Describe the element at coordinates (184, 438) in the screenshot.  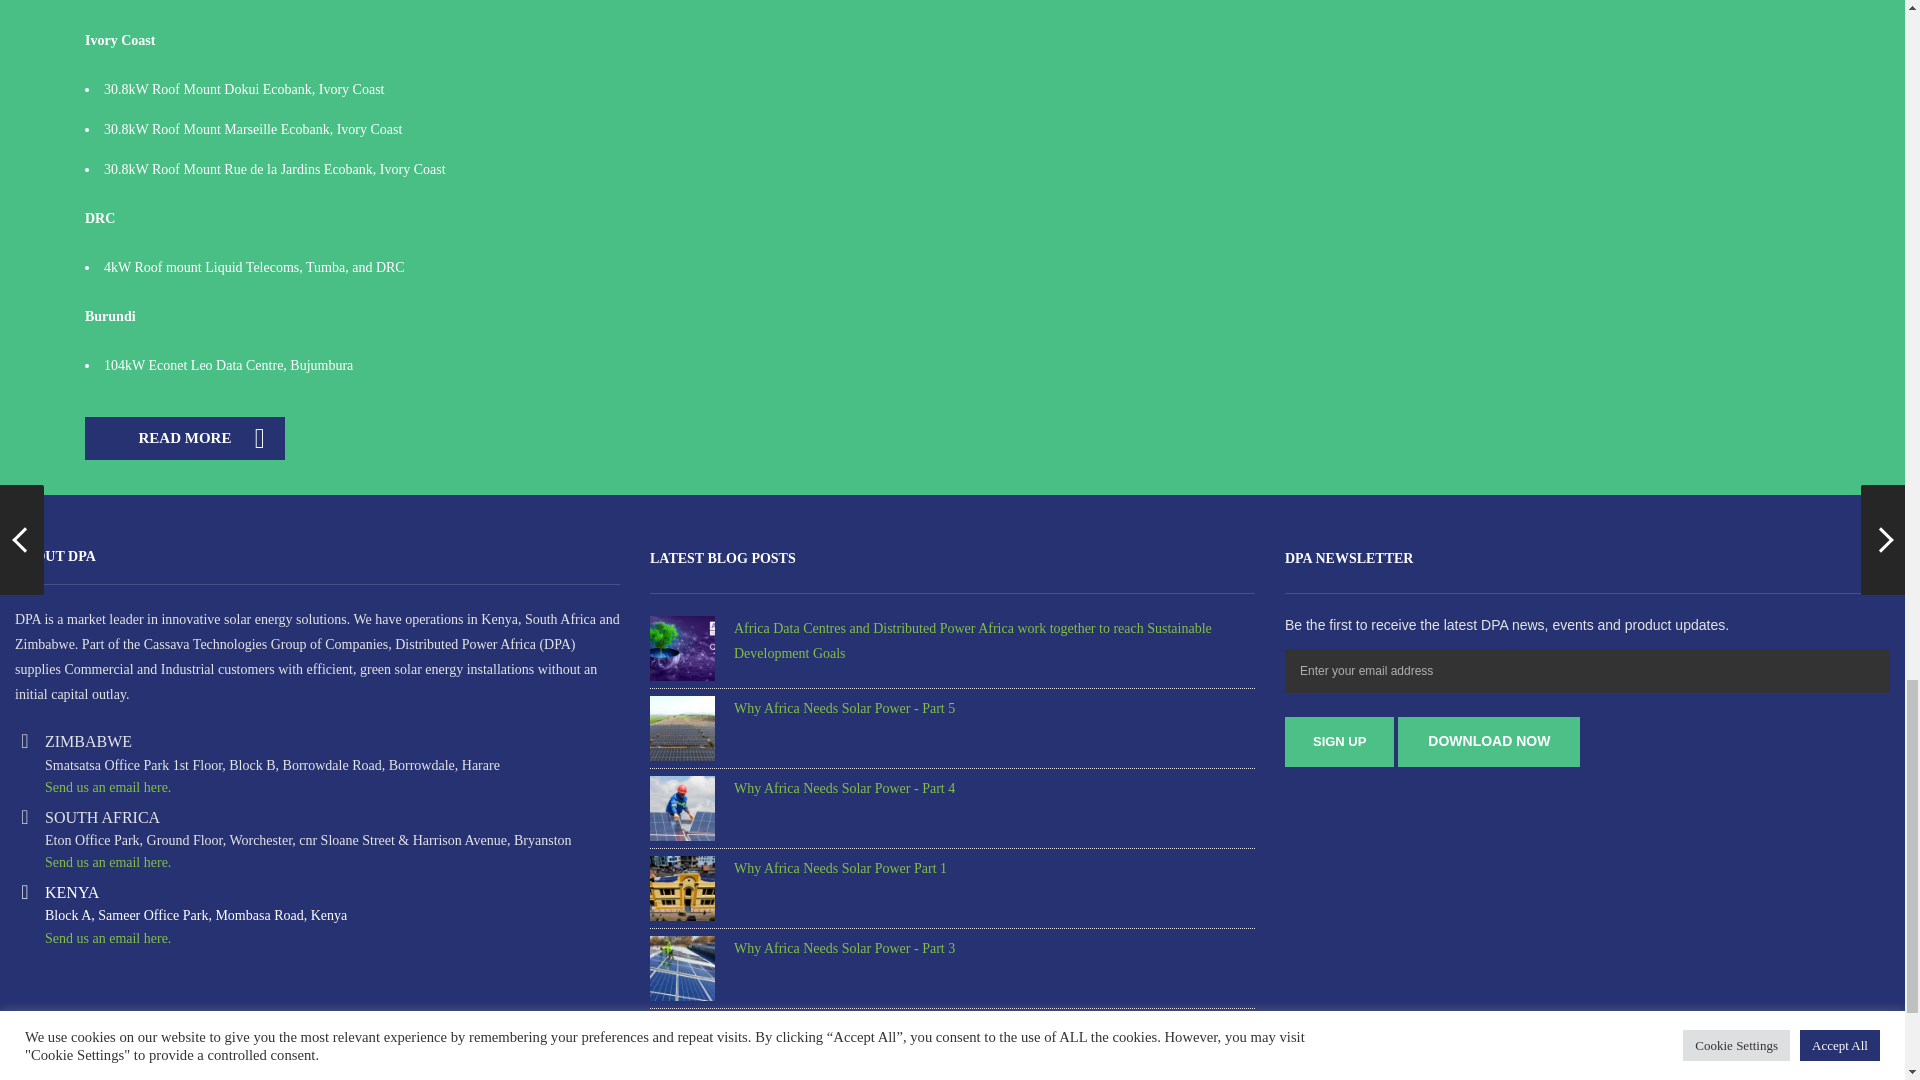
I see `READ MORE` at that location.